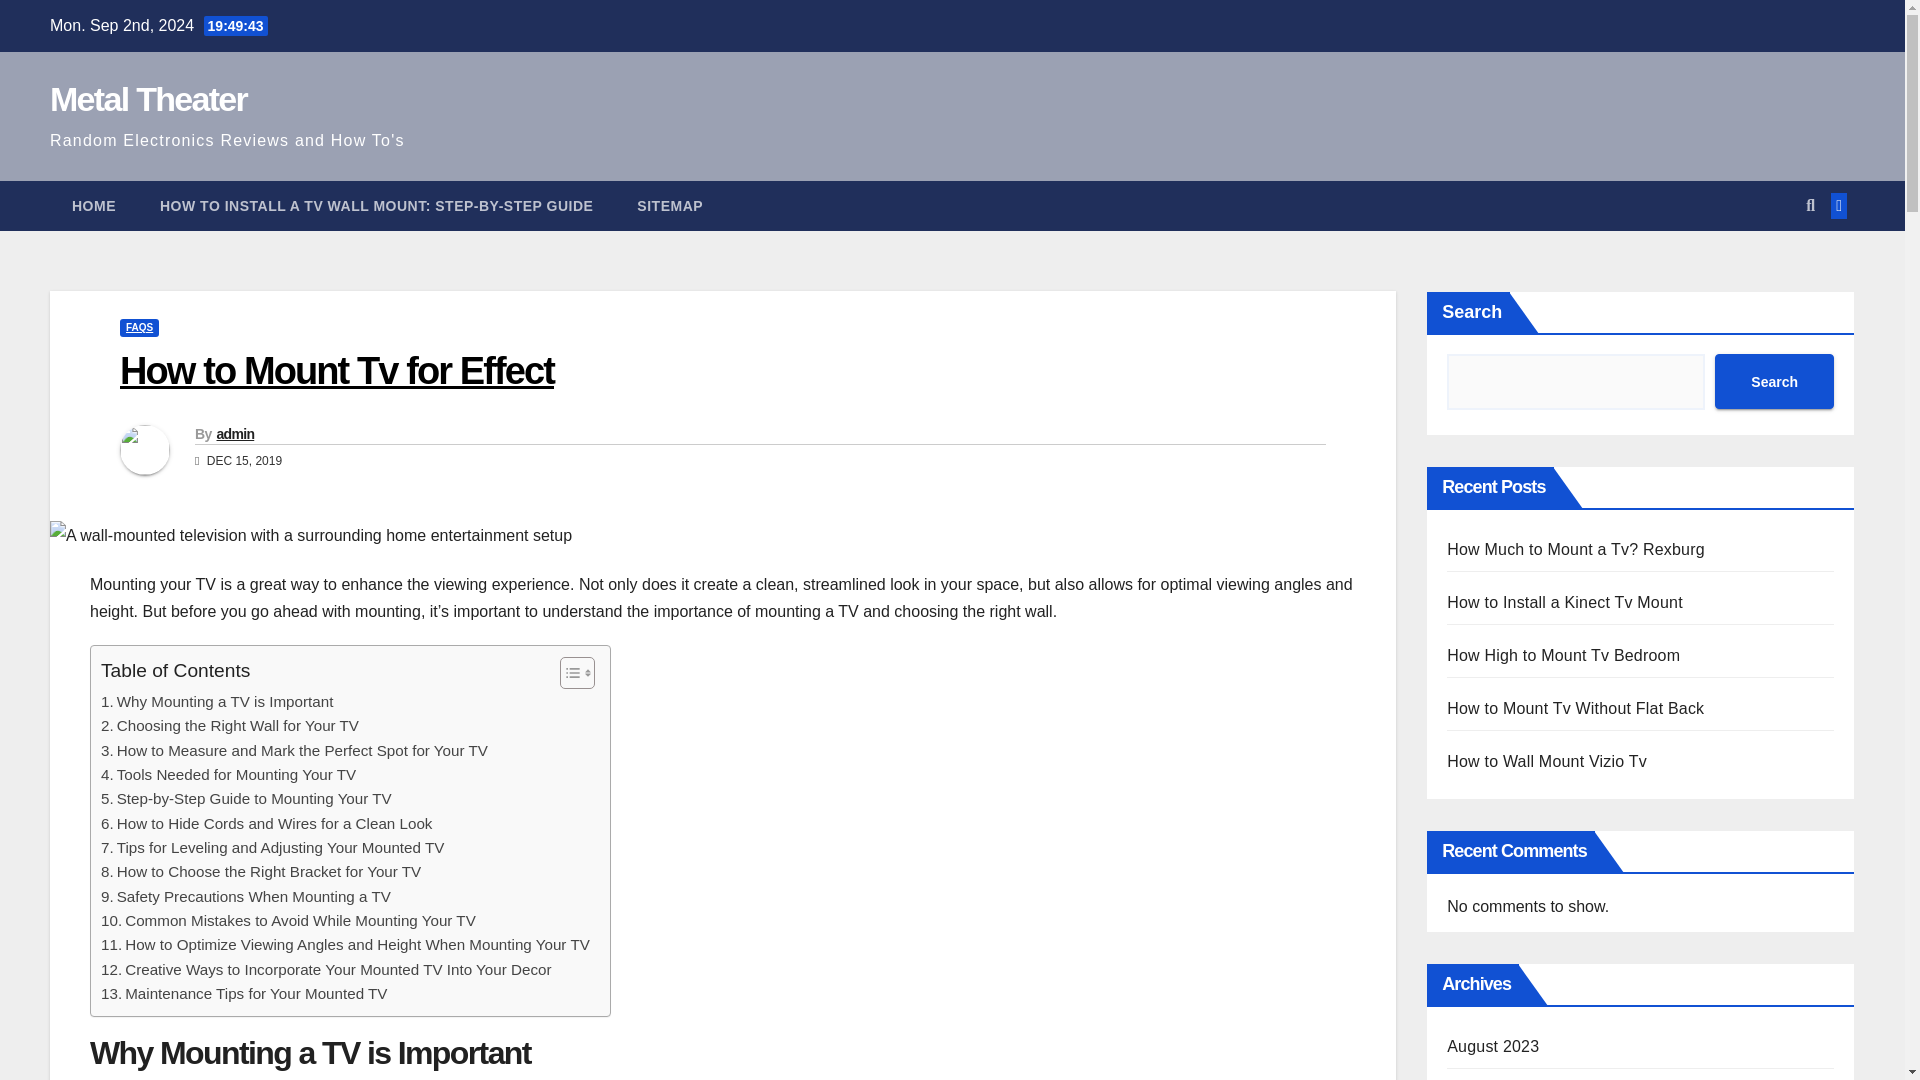  What do you see at coordinates (260, 872) in the screenshot?
I see `How to Choose the Right Bracket for Your TV` at bounding box center [260, 872].